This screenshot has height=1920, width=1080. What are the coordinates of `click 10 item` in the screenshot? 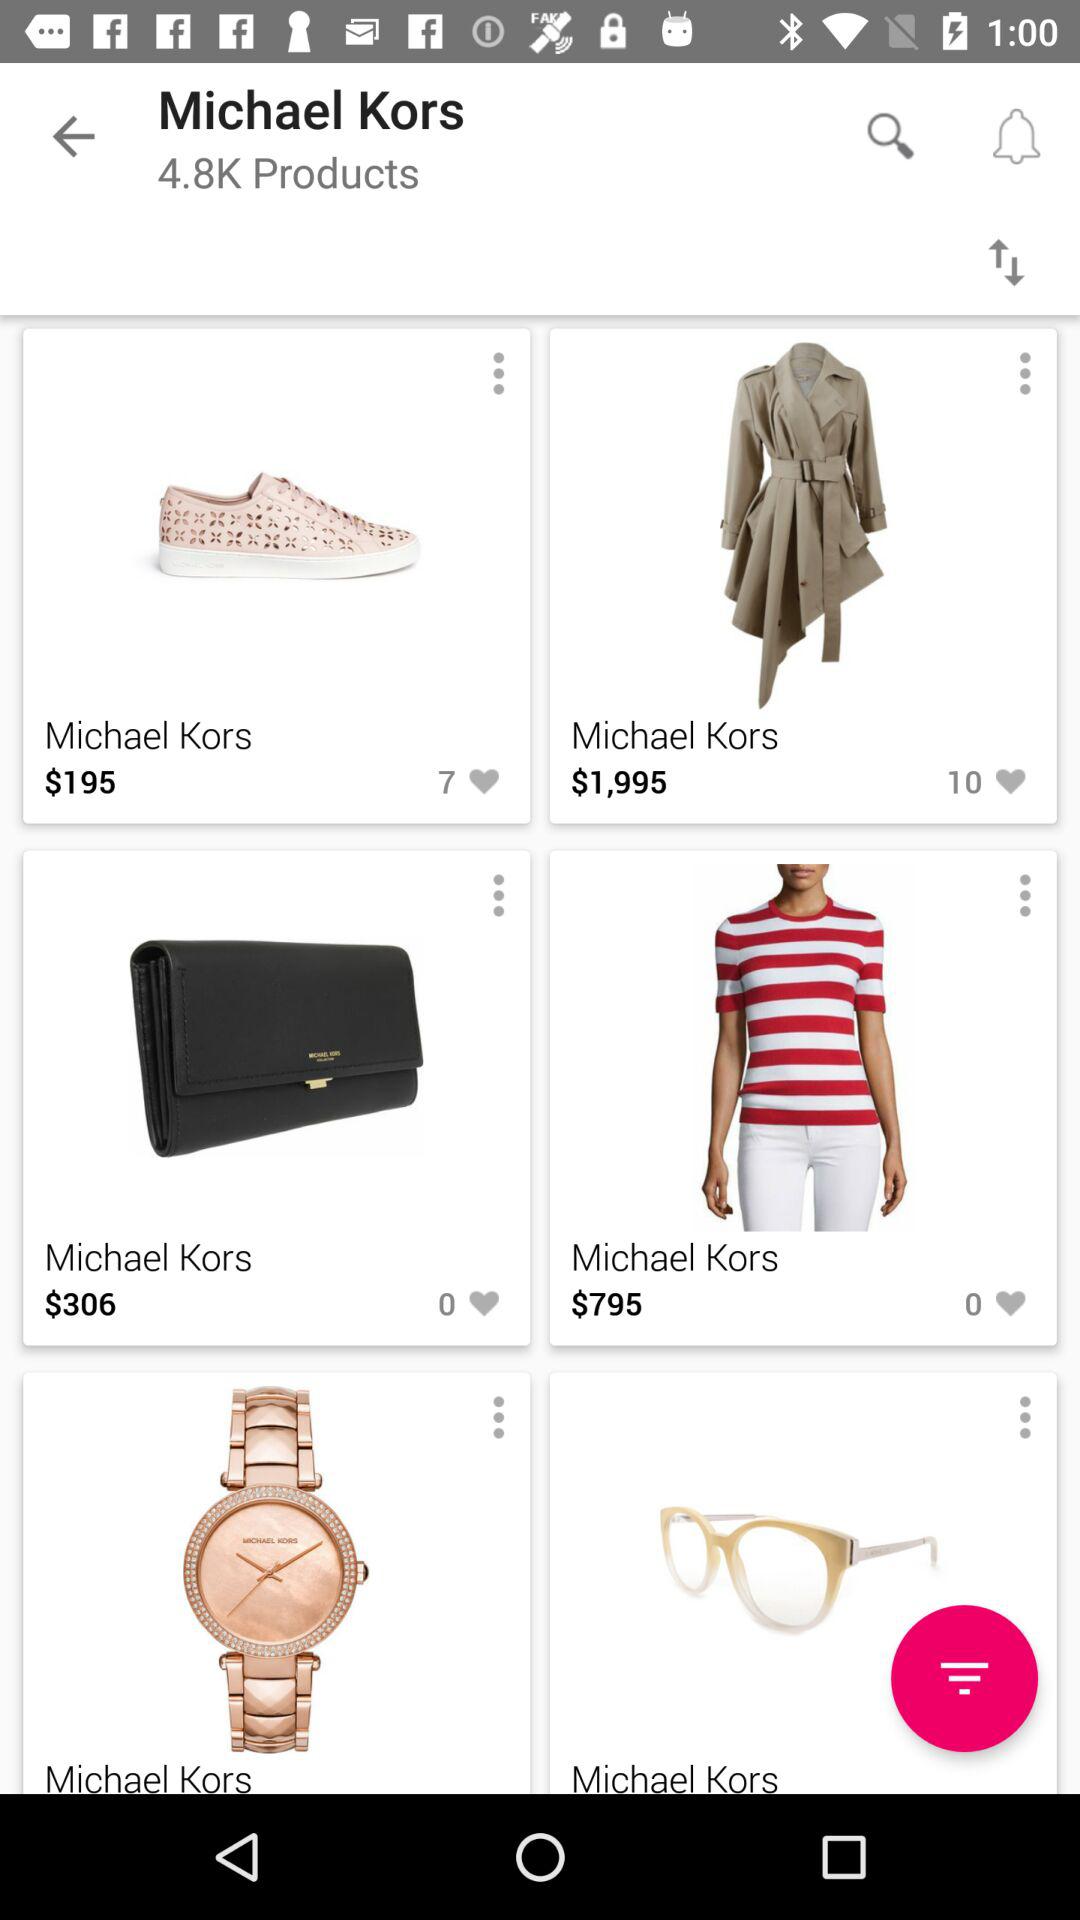 It's located at (919, 781).